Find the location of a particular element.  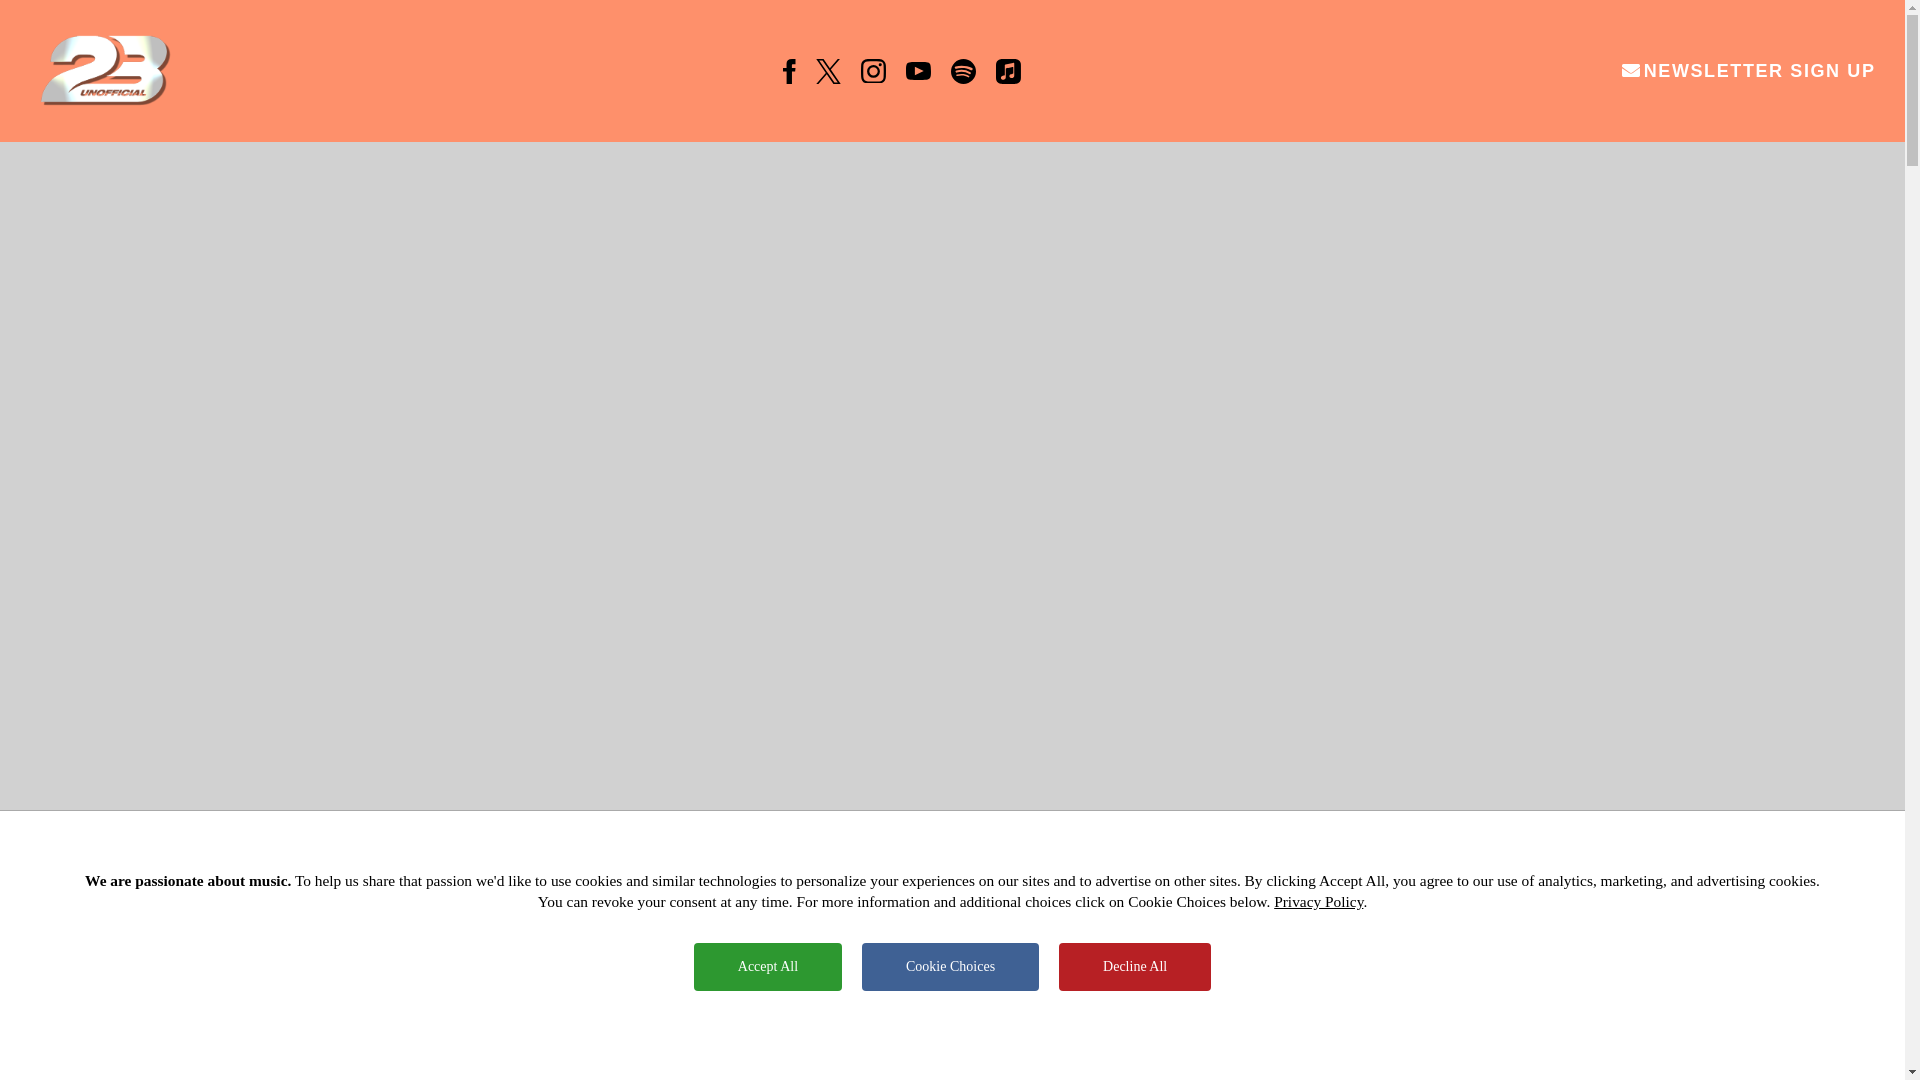

STORE is located at coordinates (1272, 1022).